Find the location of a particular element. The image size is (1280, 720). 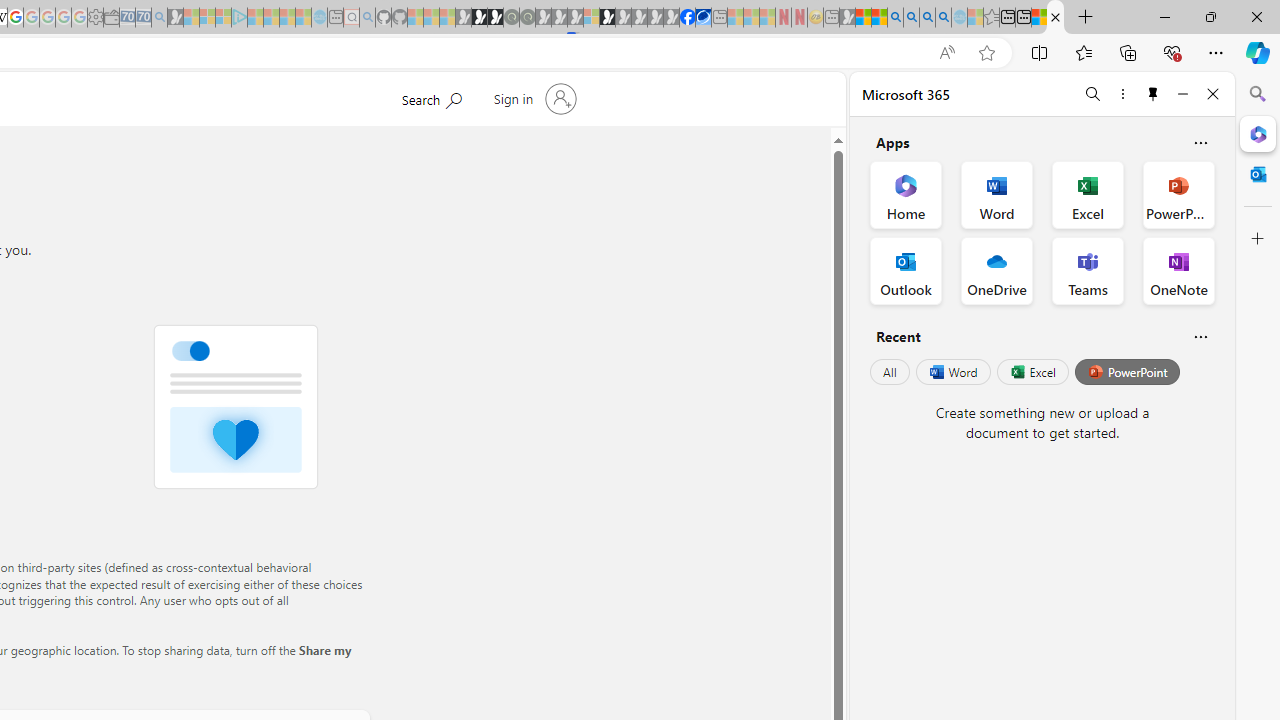

github - Search - Sleeping is located at coordinates (367, 18).